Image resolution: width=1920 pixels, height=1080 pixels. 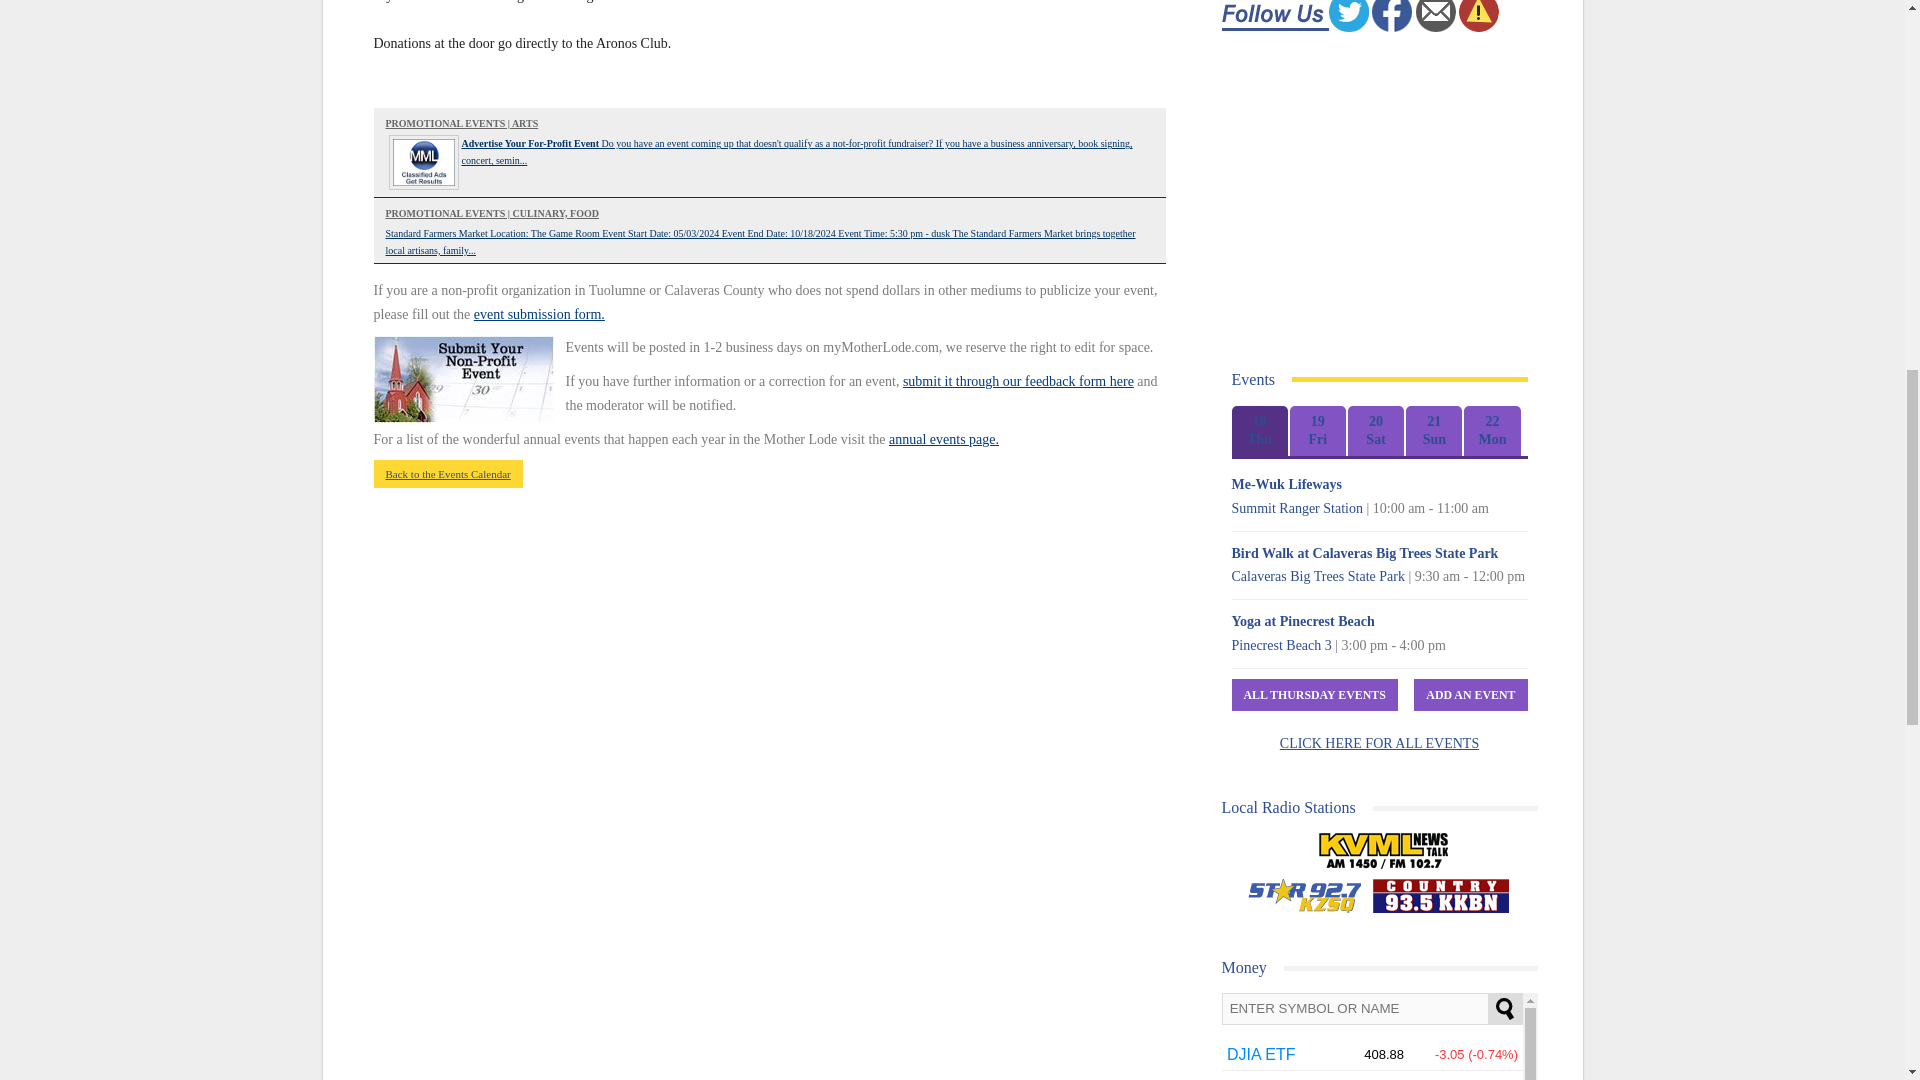 What do you see at coordinates (1314, 695) in the screenshot?
I see `All Thursday Events` at bounding box center [1314, 695].